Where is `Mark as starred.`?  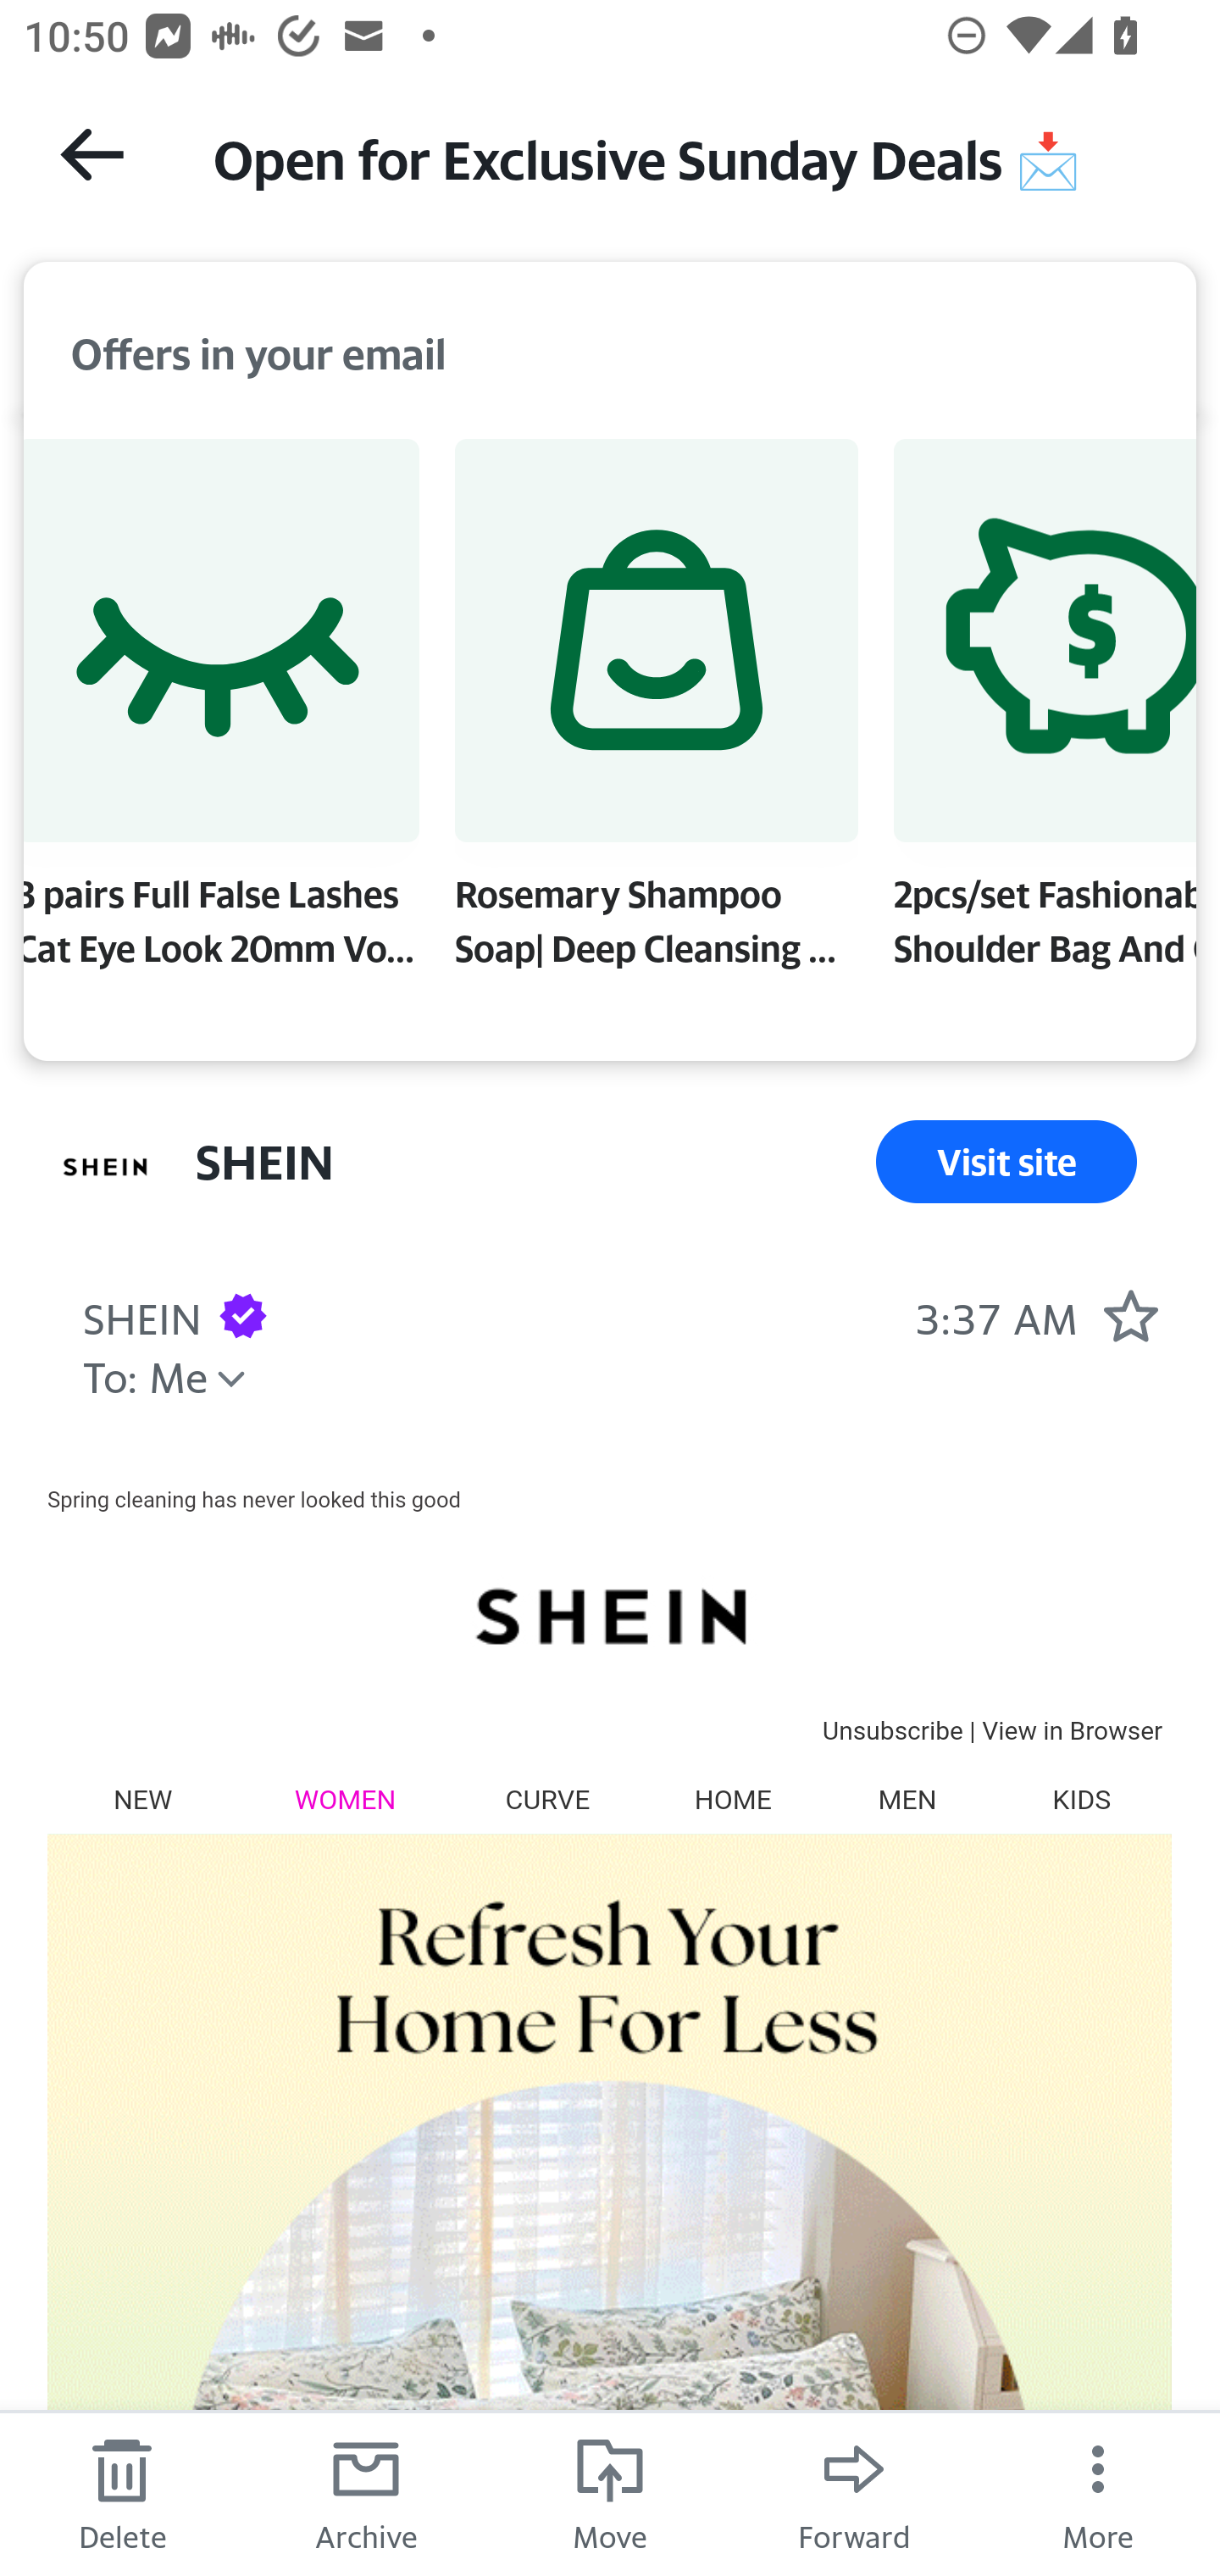
Mark as starred. is located at coordinates (1130, 1314).